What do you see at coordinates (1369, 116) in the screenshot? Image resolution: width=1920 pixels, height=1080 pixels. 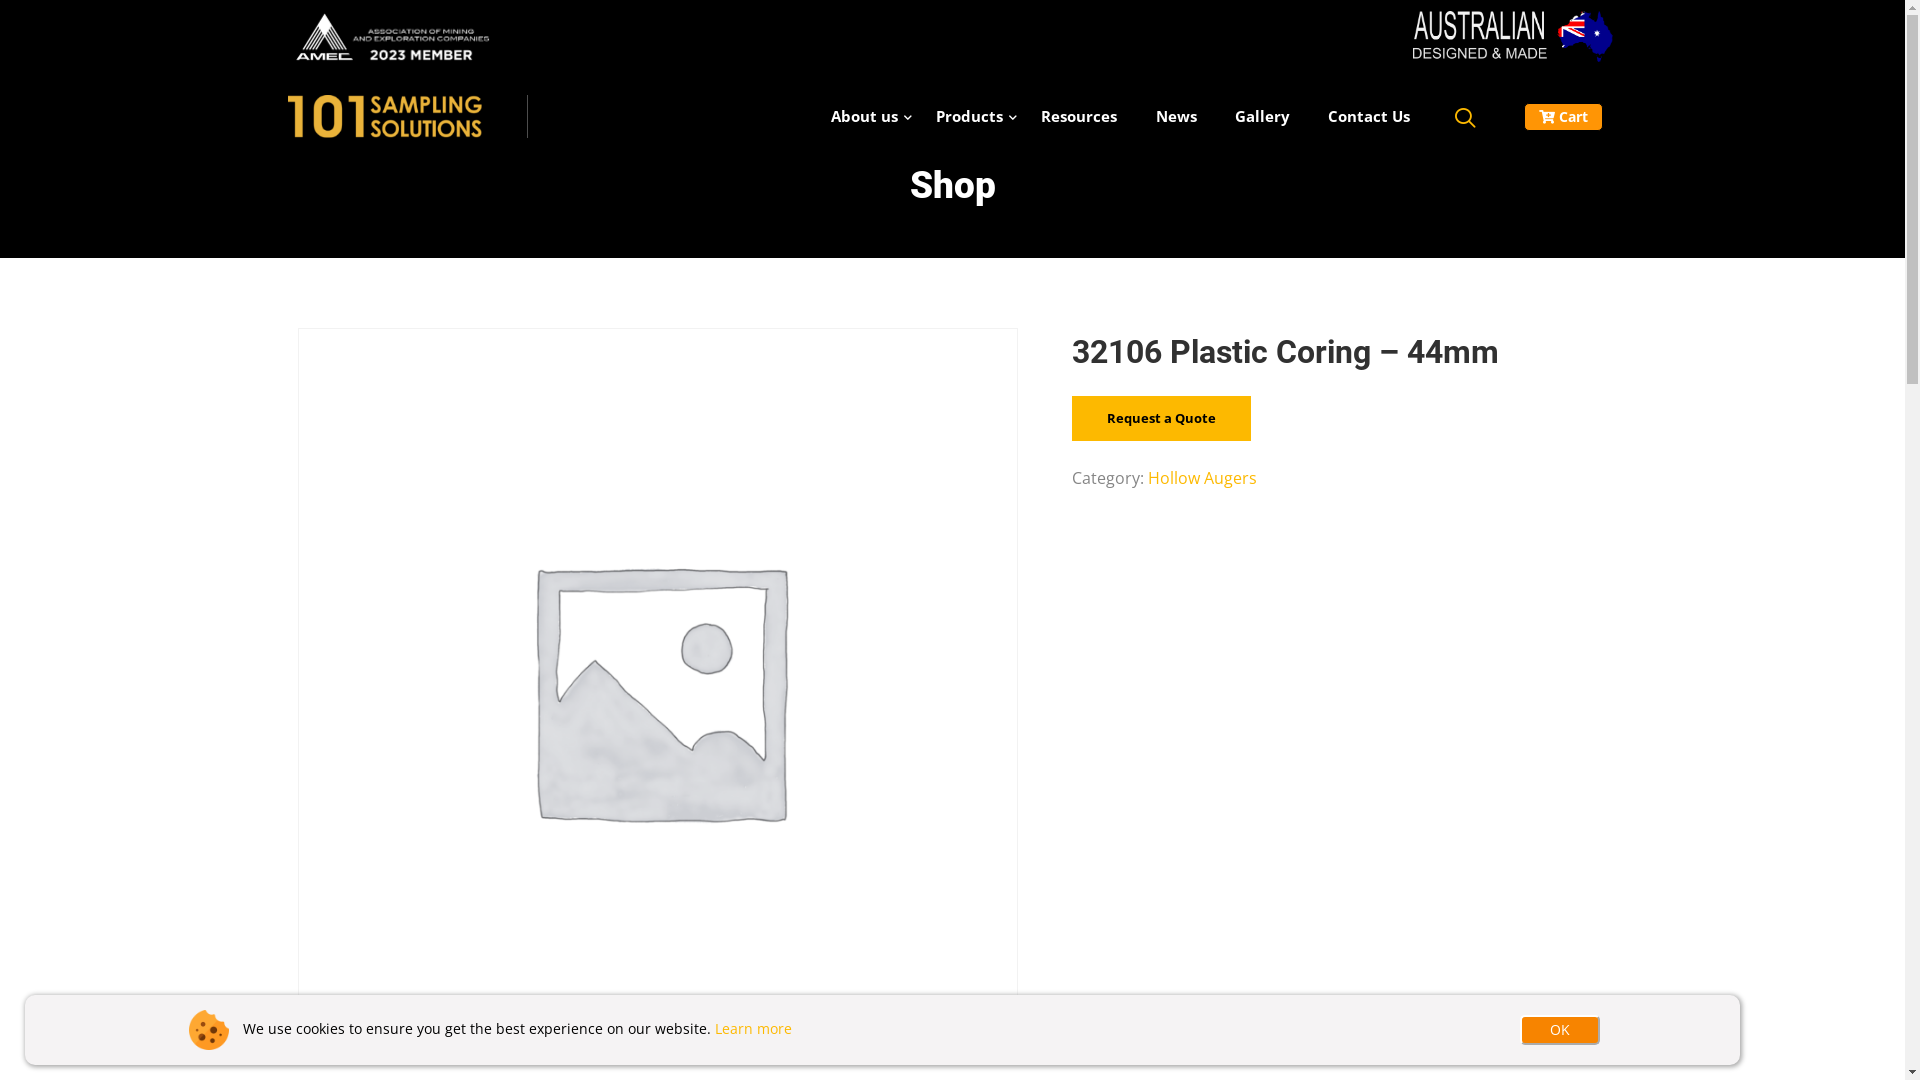 I see `Contact Us` at bounding box center [1369, 116].